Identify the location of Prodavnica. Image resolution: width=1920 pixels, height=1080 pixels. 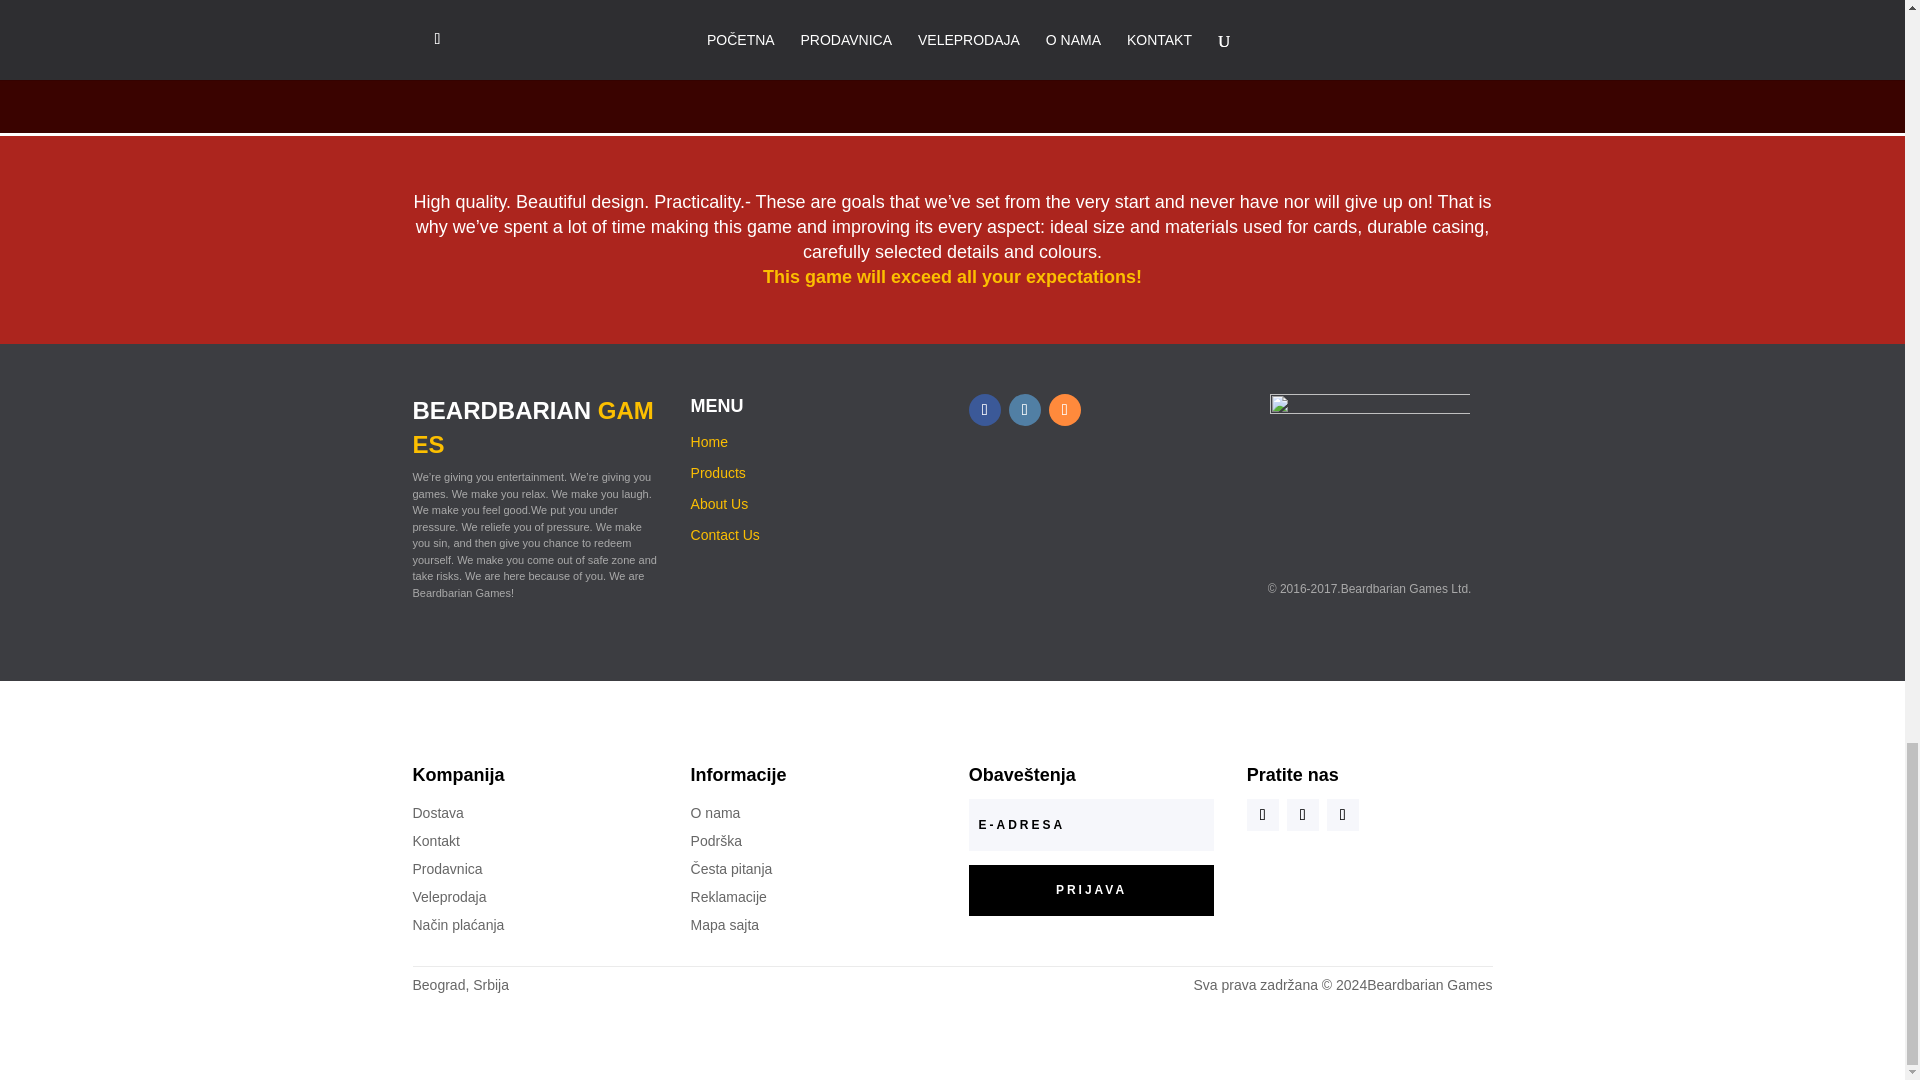
(446, 868).